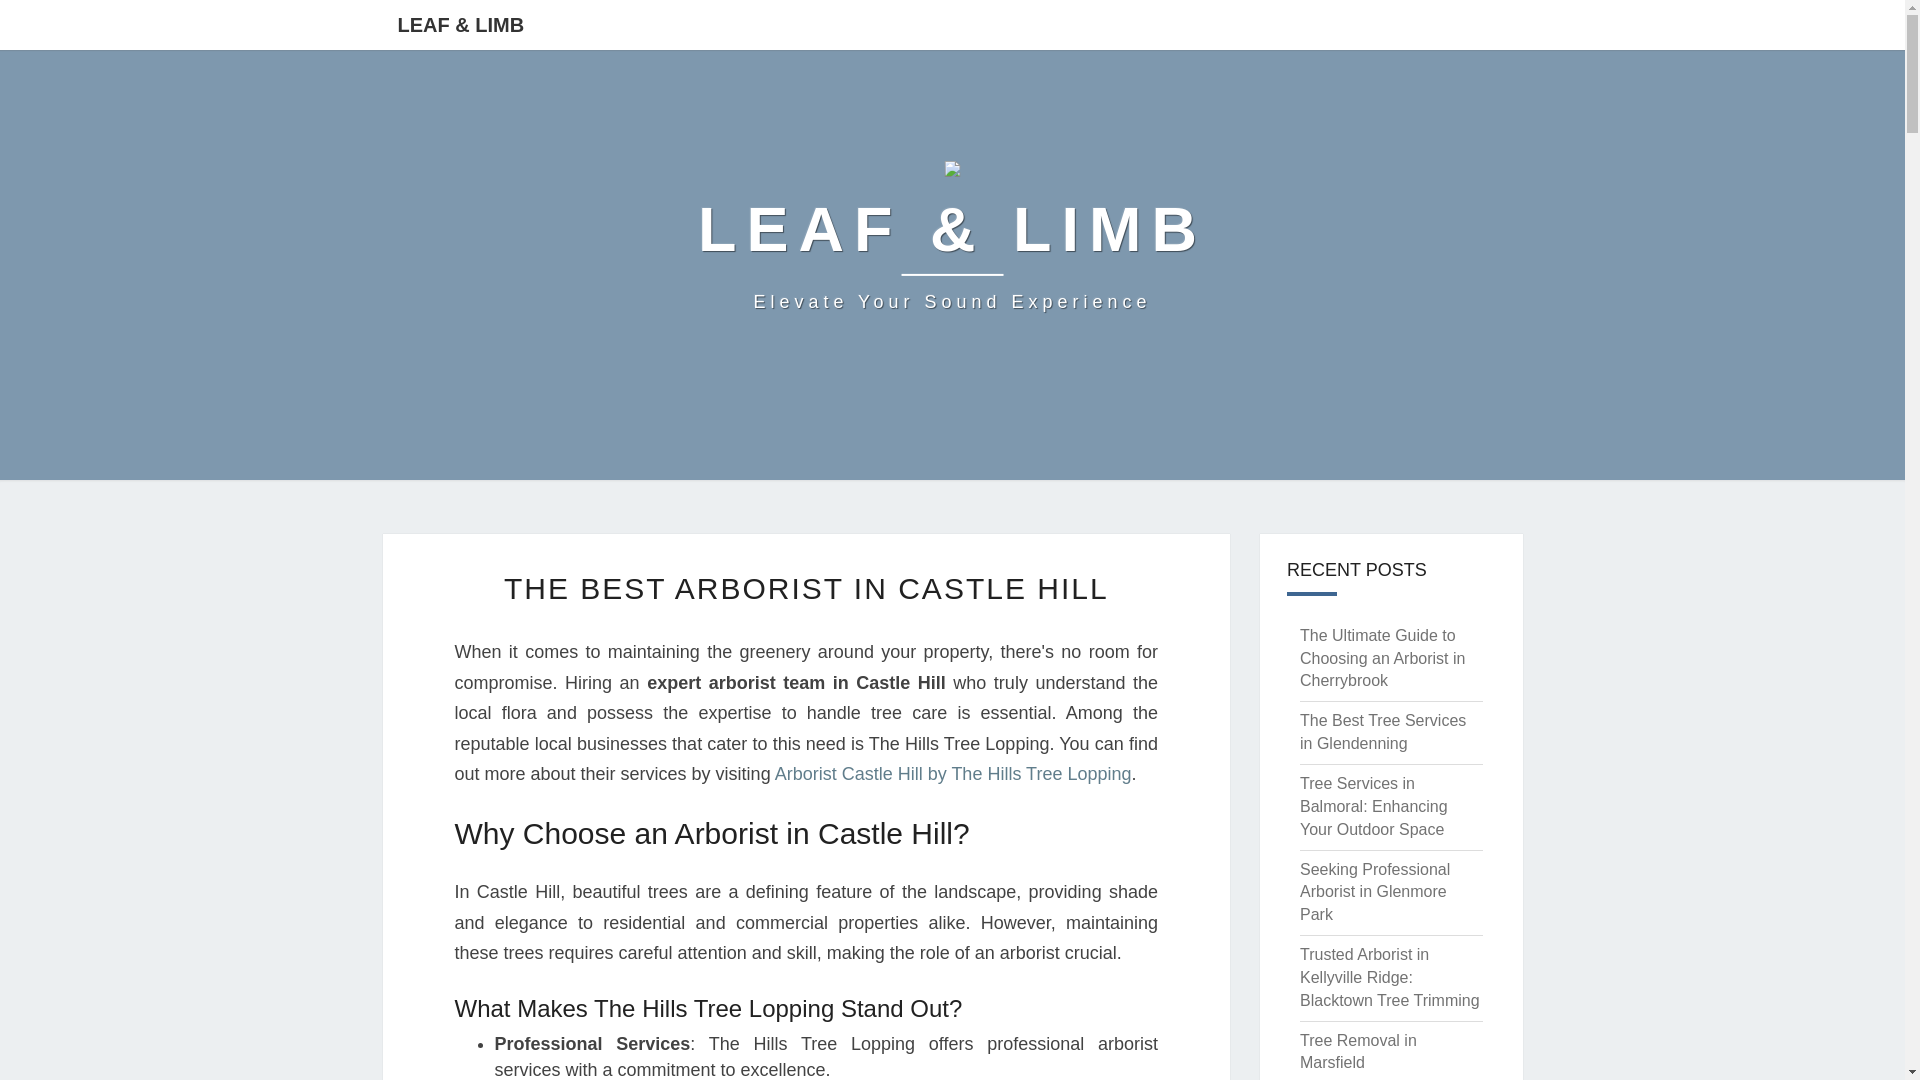  I want to click on The Best Tree Services in Glendenning, so click(1382, 731).